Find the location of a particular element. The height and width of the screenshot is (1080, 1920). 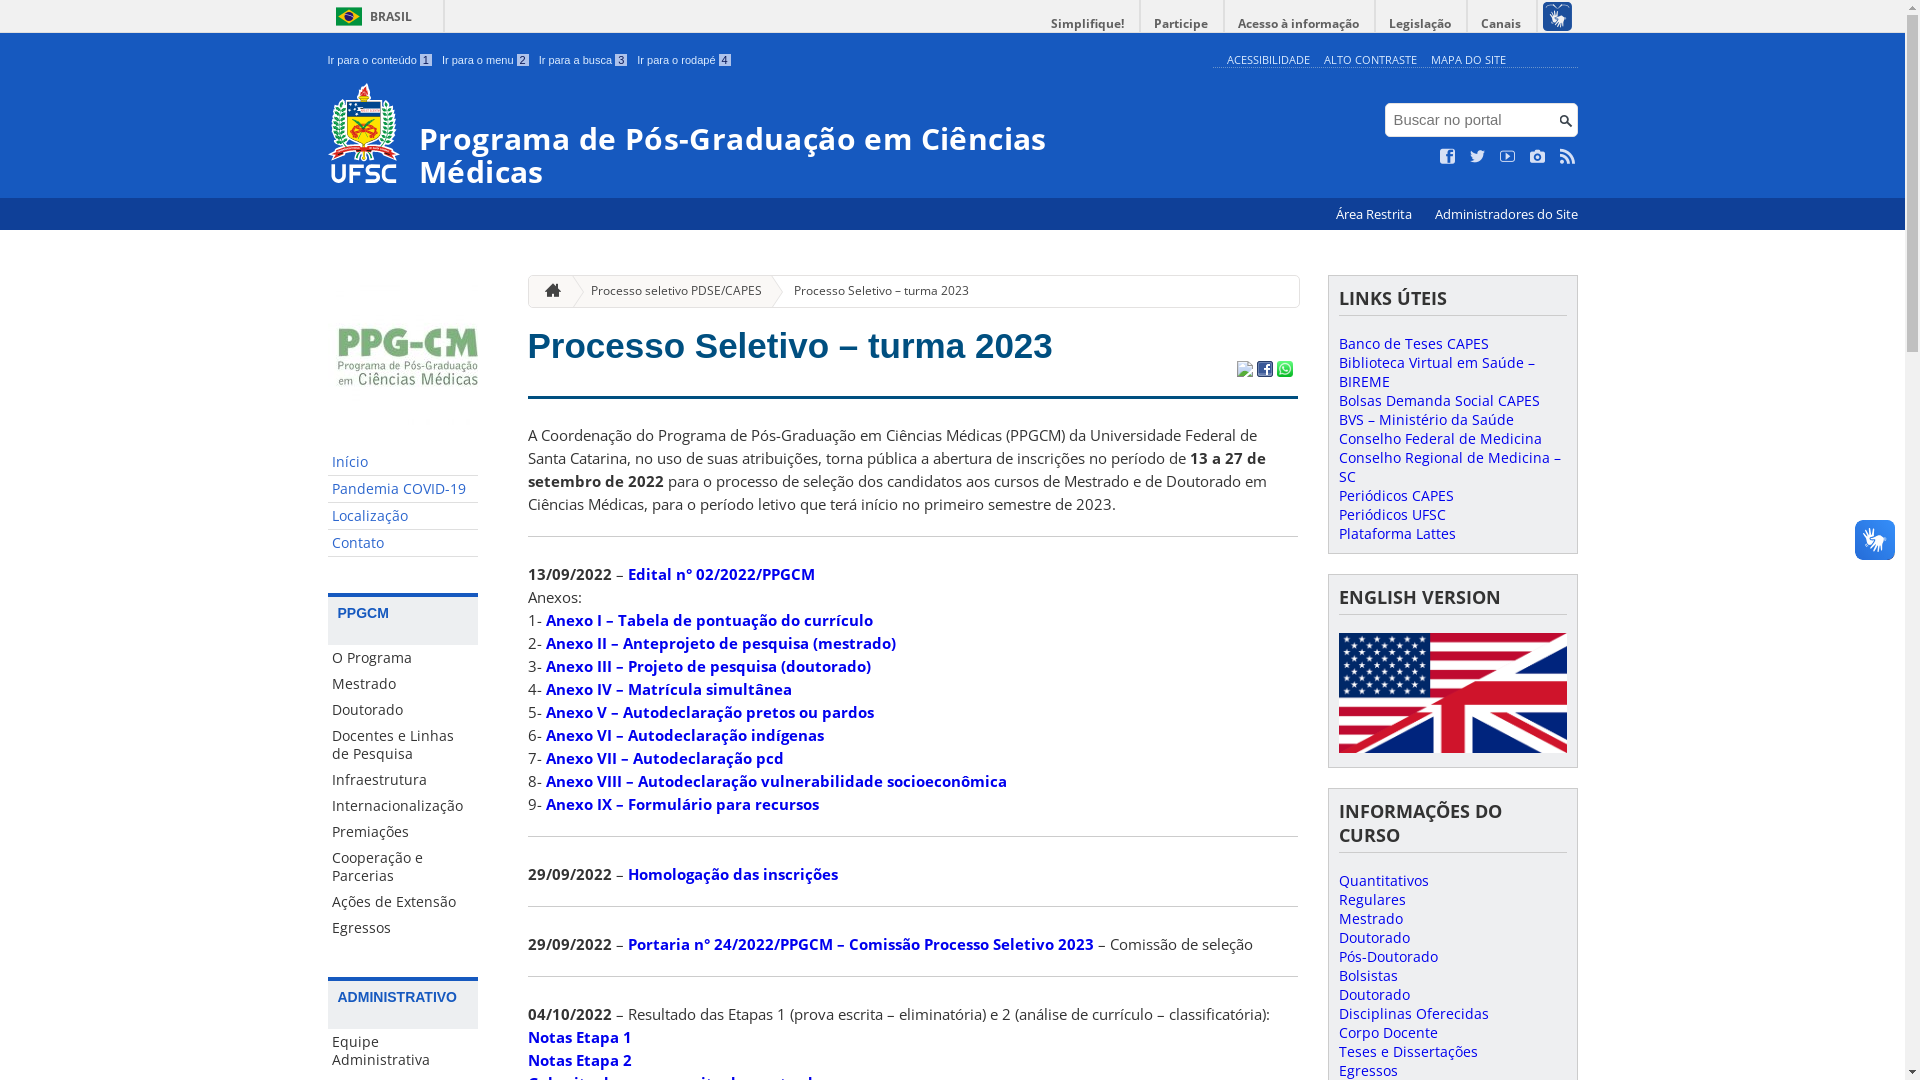

Notas Etapa 1 is located at coordinates (580, 1037).